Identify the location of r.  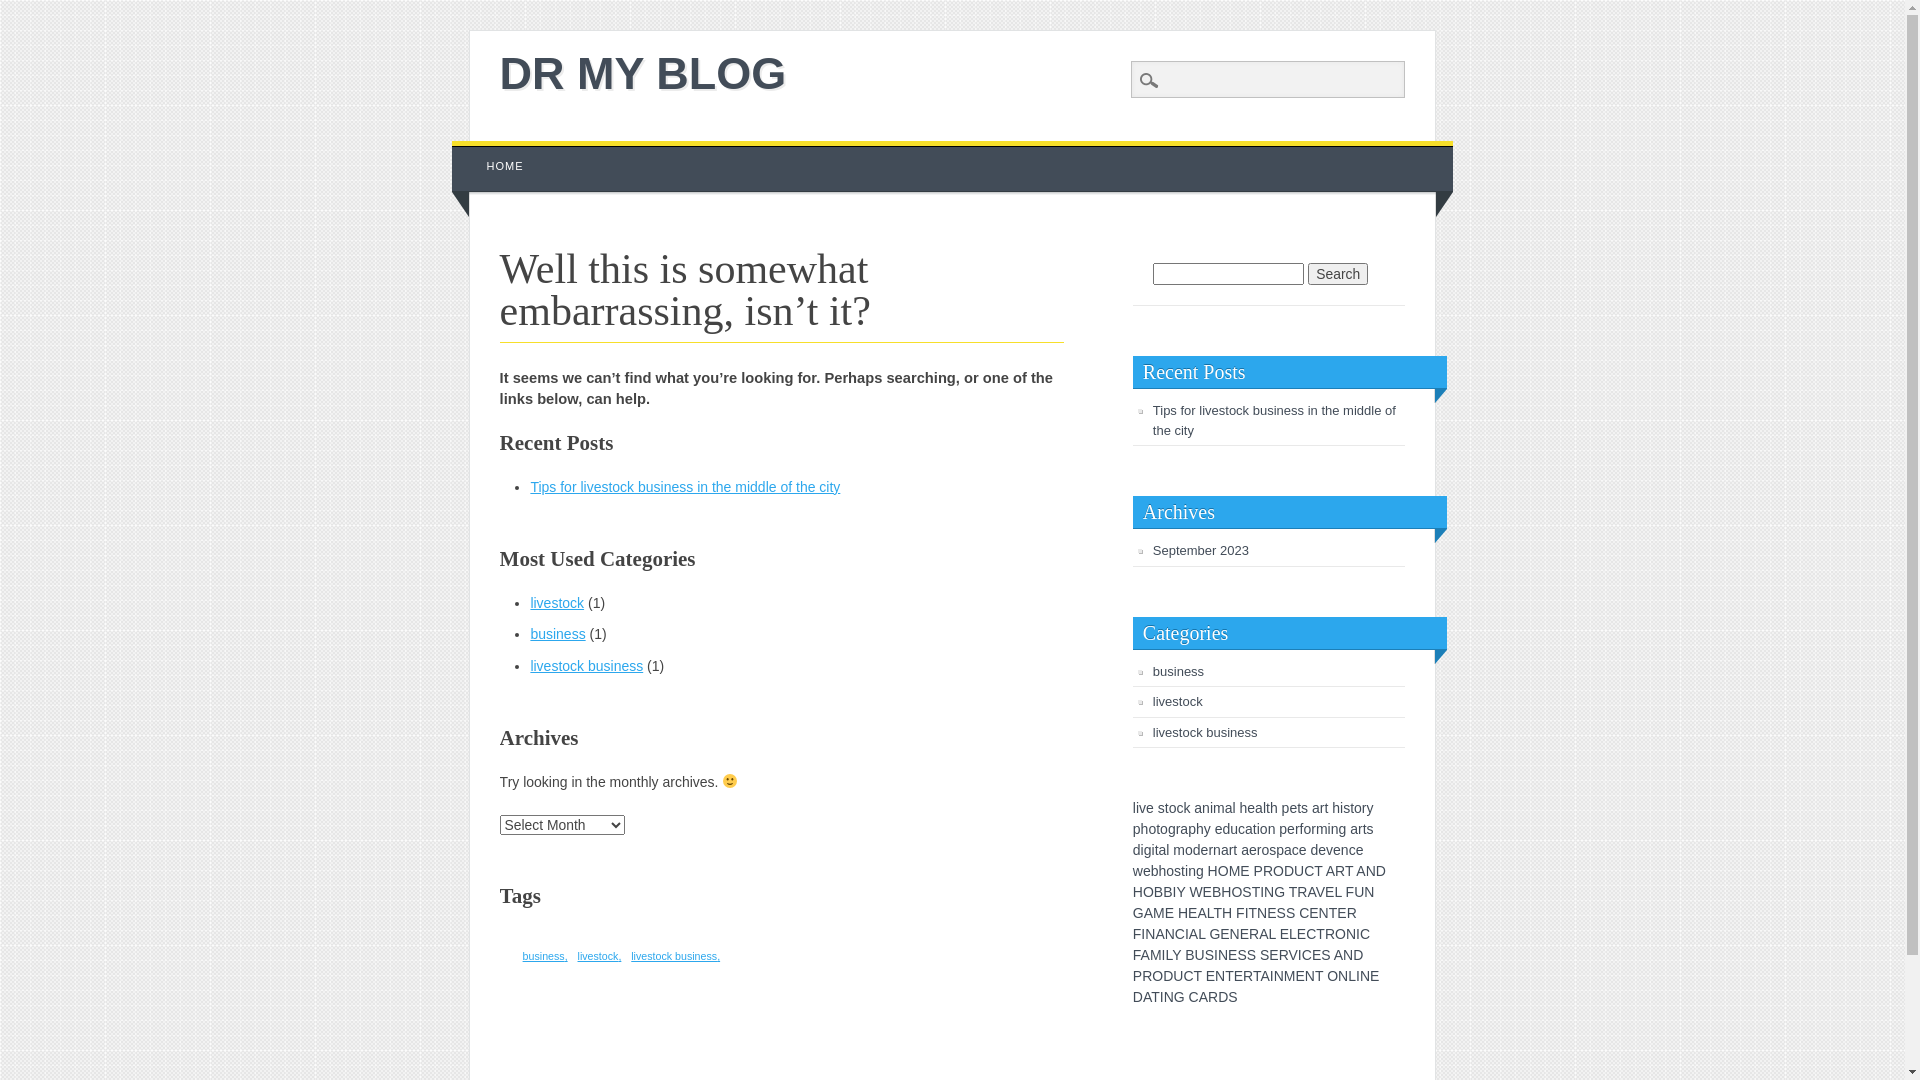
(1322, 808).